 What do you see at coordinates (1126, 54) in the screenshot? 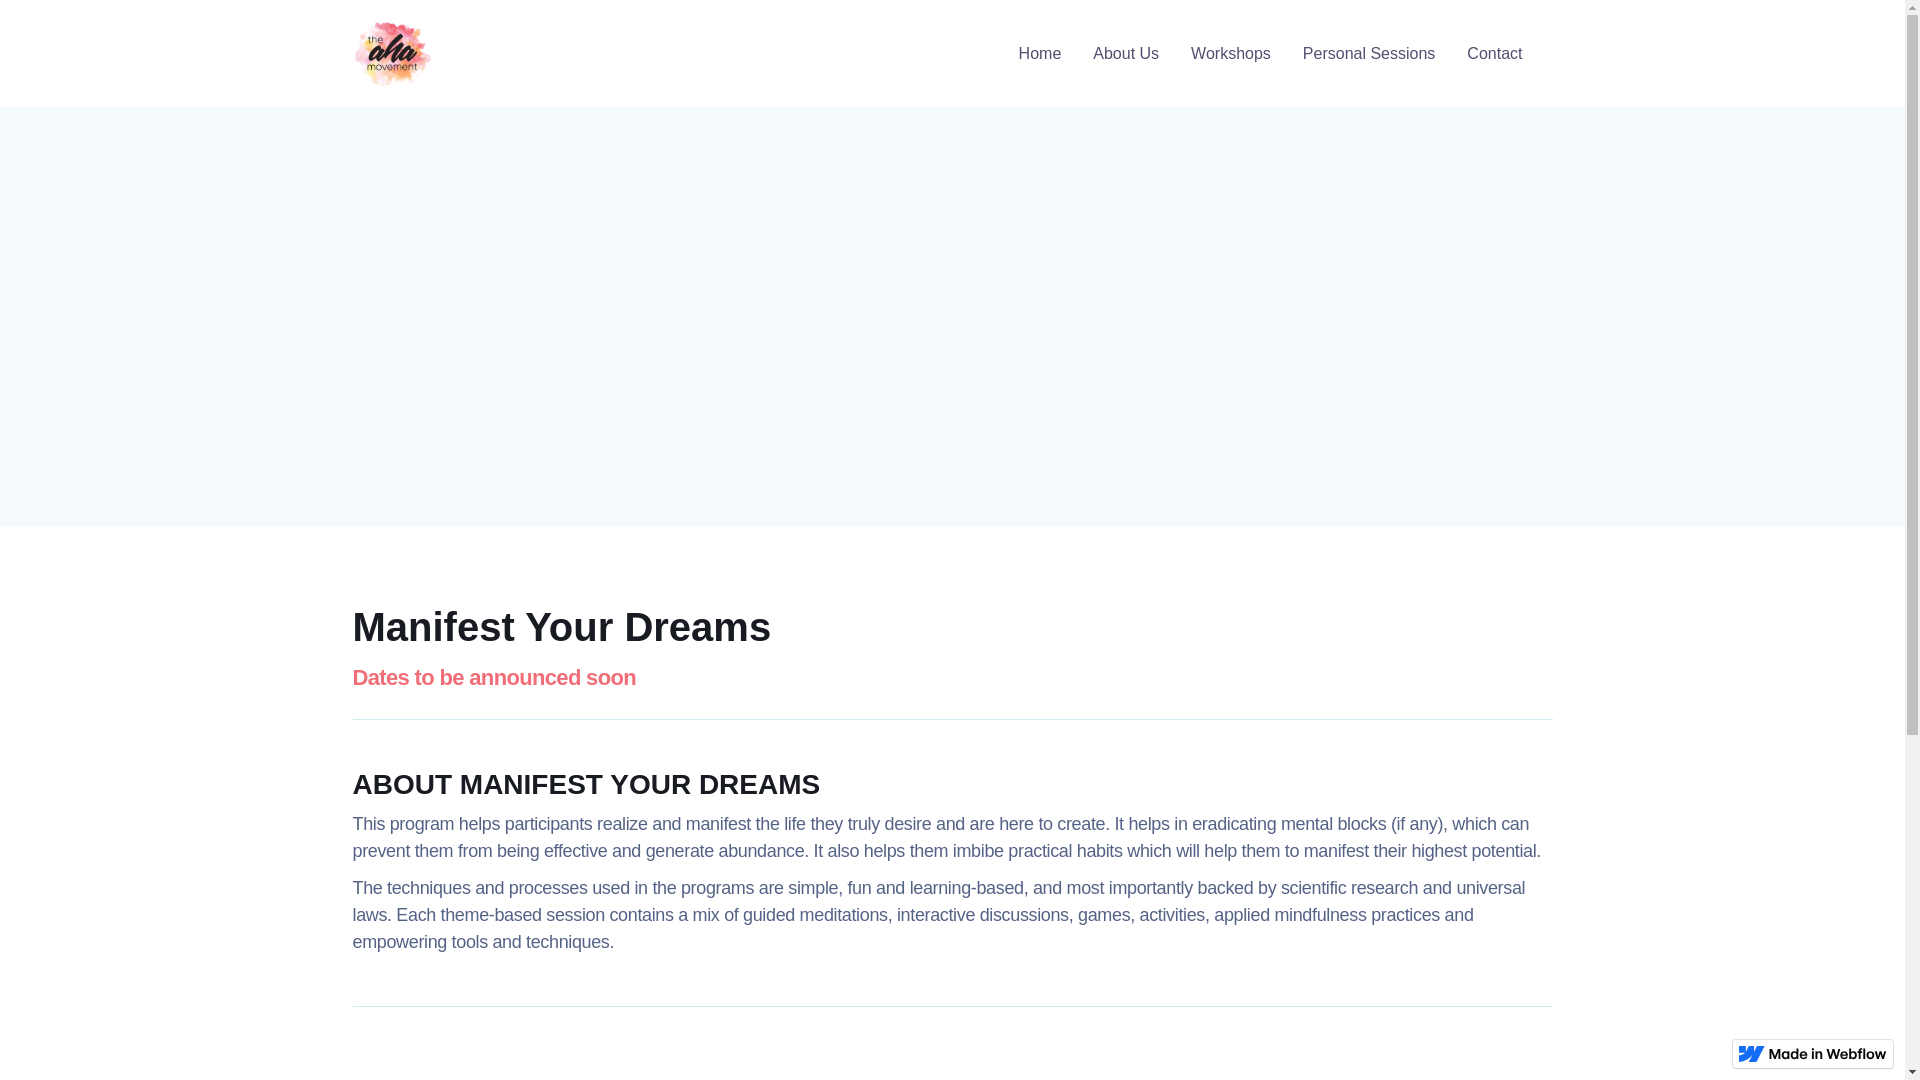
I see `About Us` at bounding box center [1126, 54].